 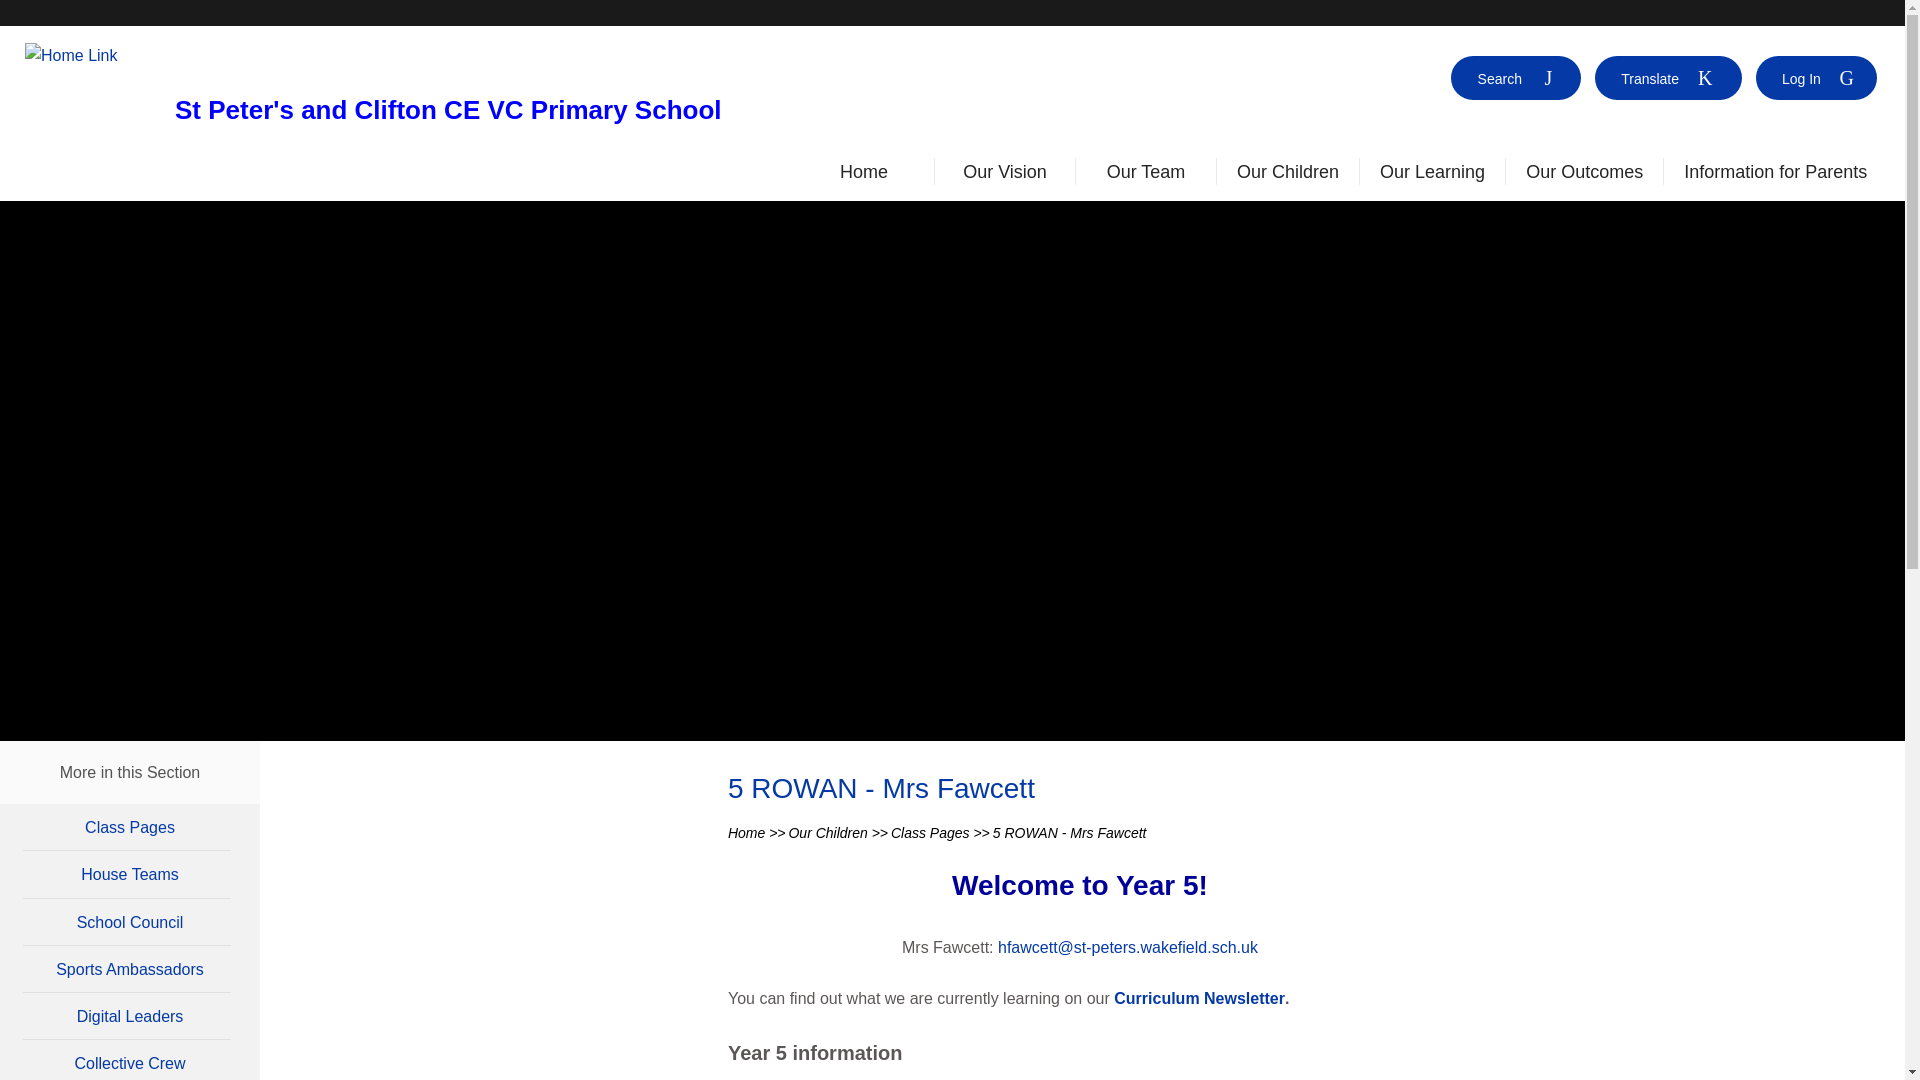 I want to click on Home Page, so click(x=92, y=56).